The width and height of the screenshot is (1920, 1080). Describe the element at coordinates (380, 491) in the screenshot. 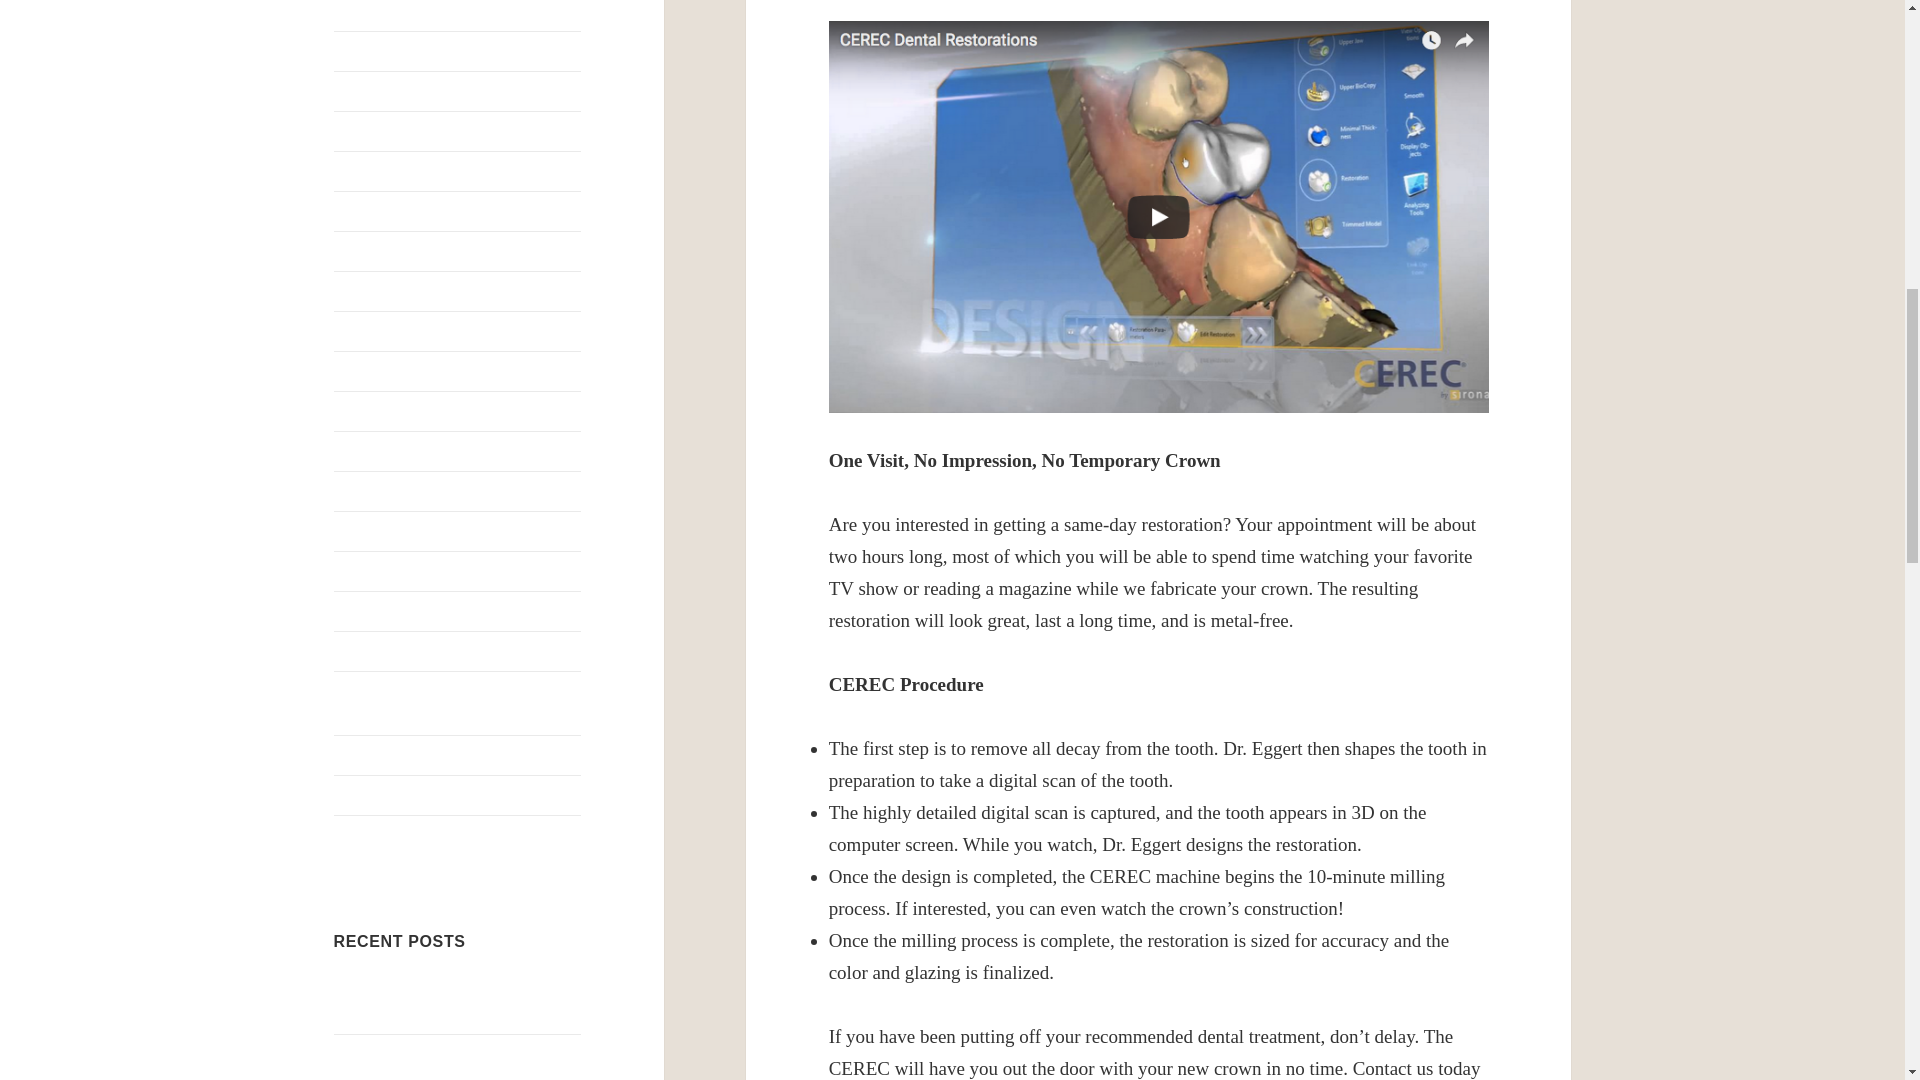

I see `Patient Stories` at that location.